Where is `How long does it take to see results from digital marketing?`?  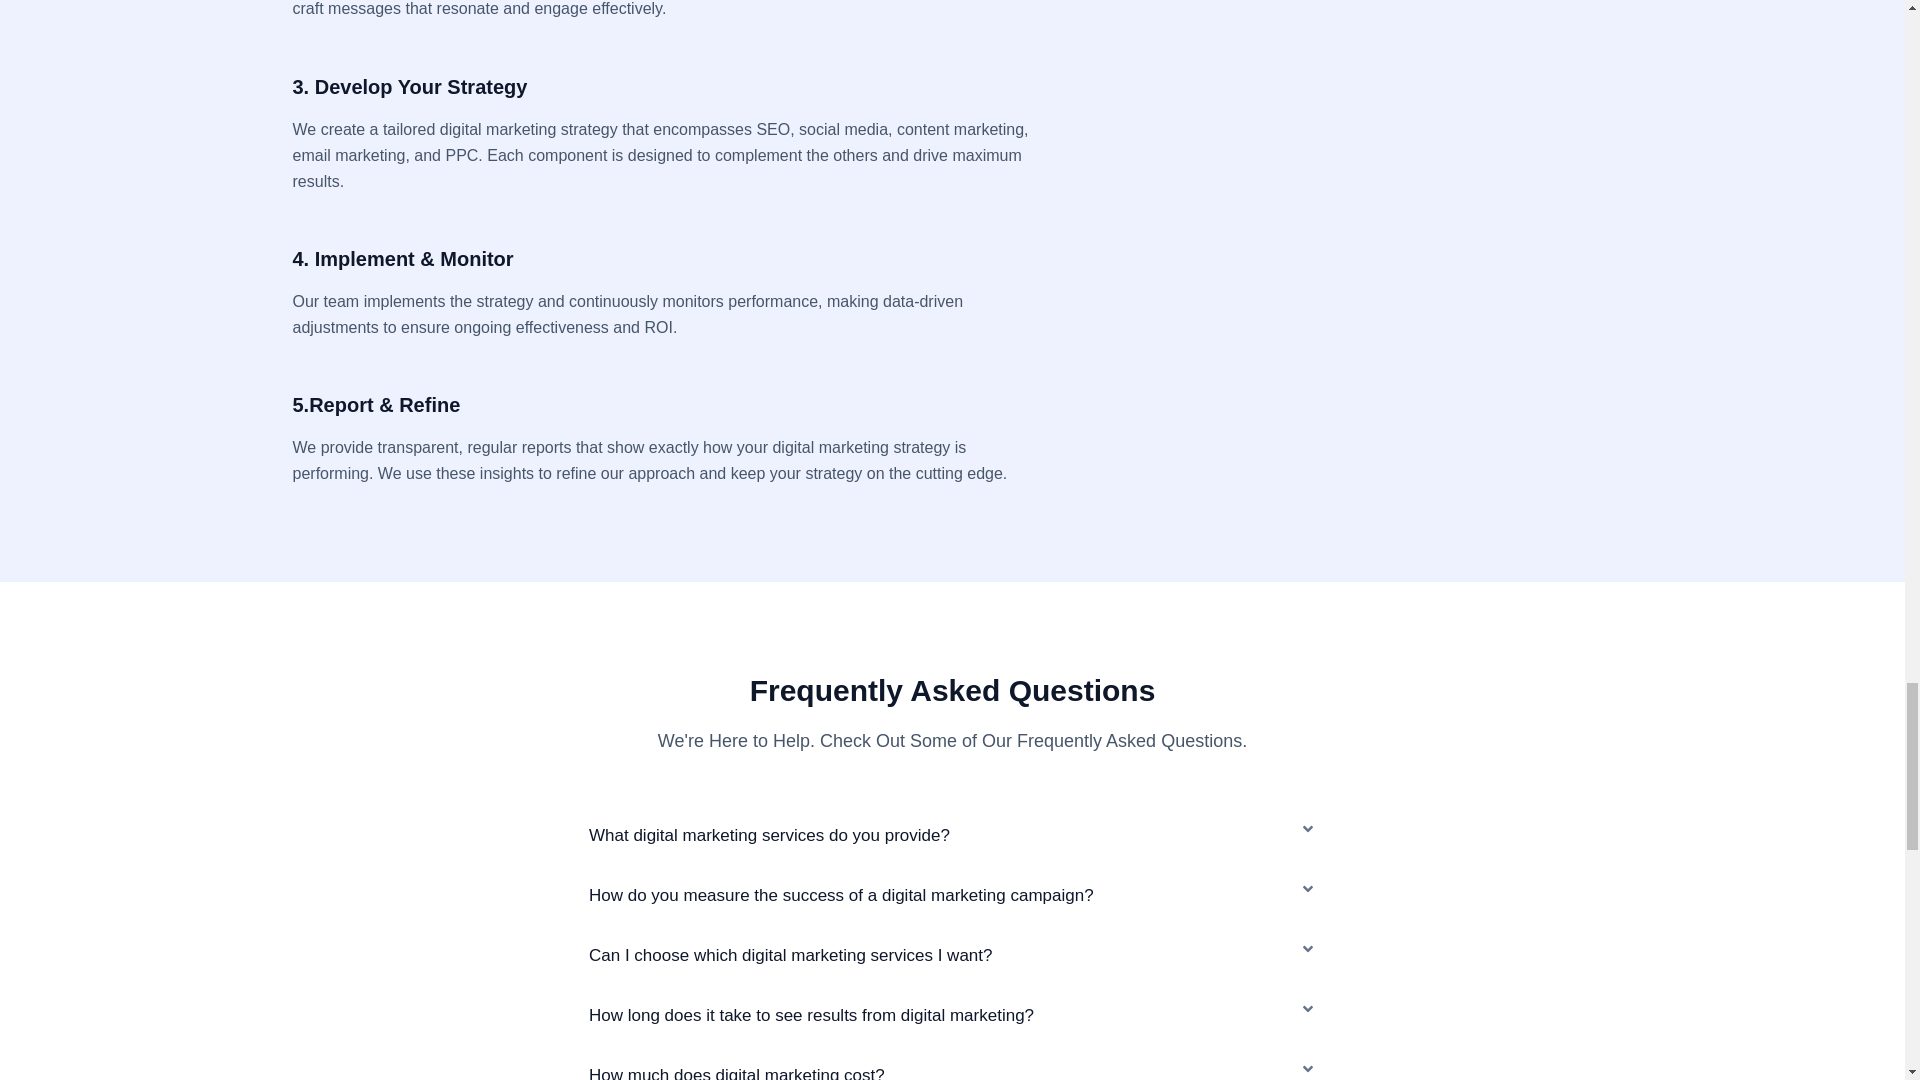
How long does it take to see results from digital marketing? is located at coordinates (812, 1014).